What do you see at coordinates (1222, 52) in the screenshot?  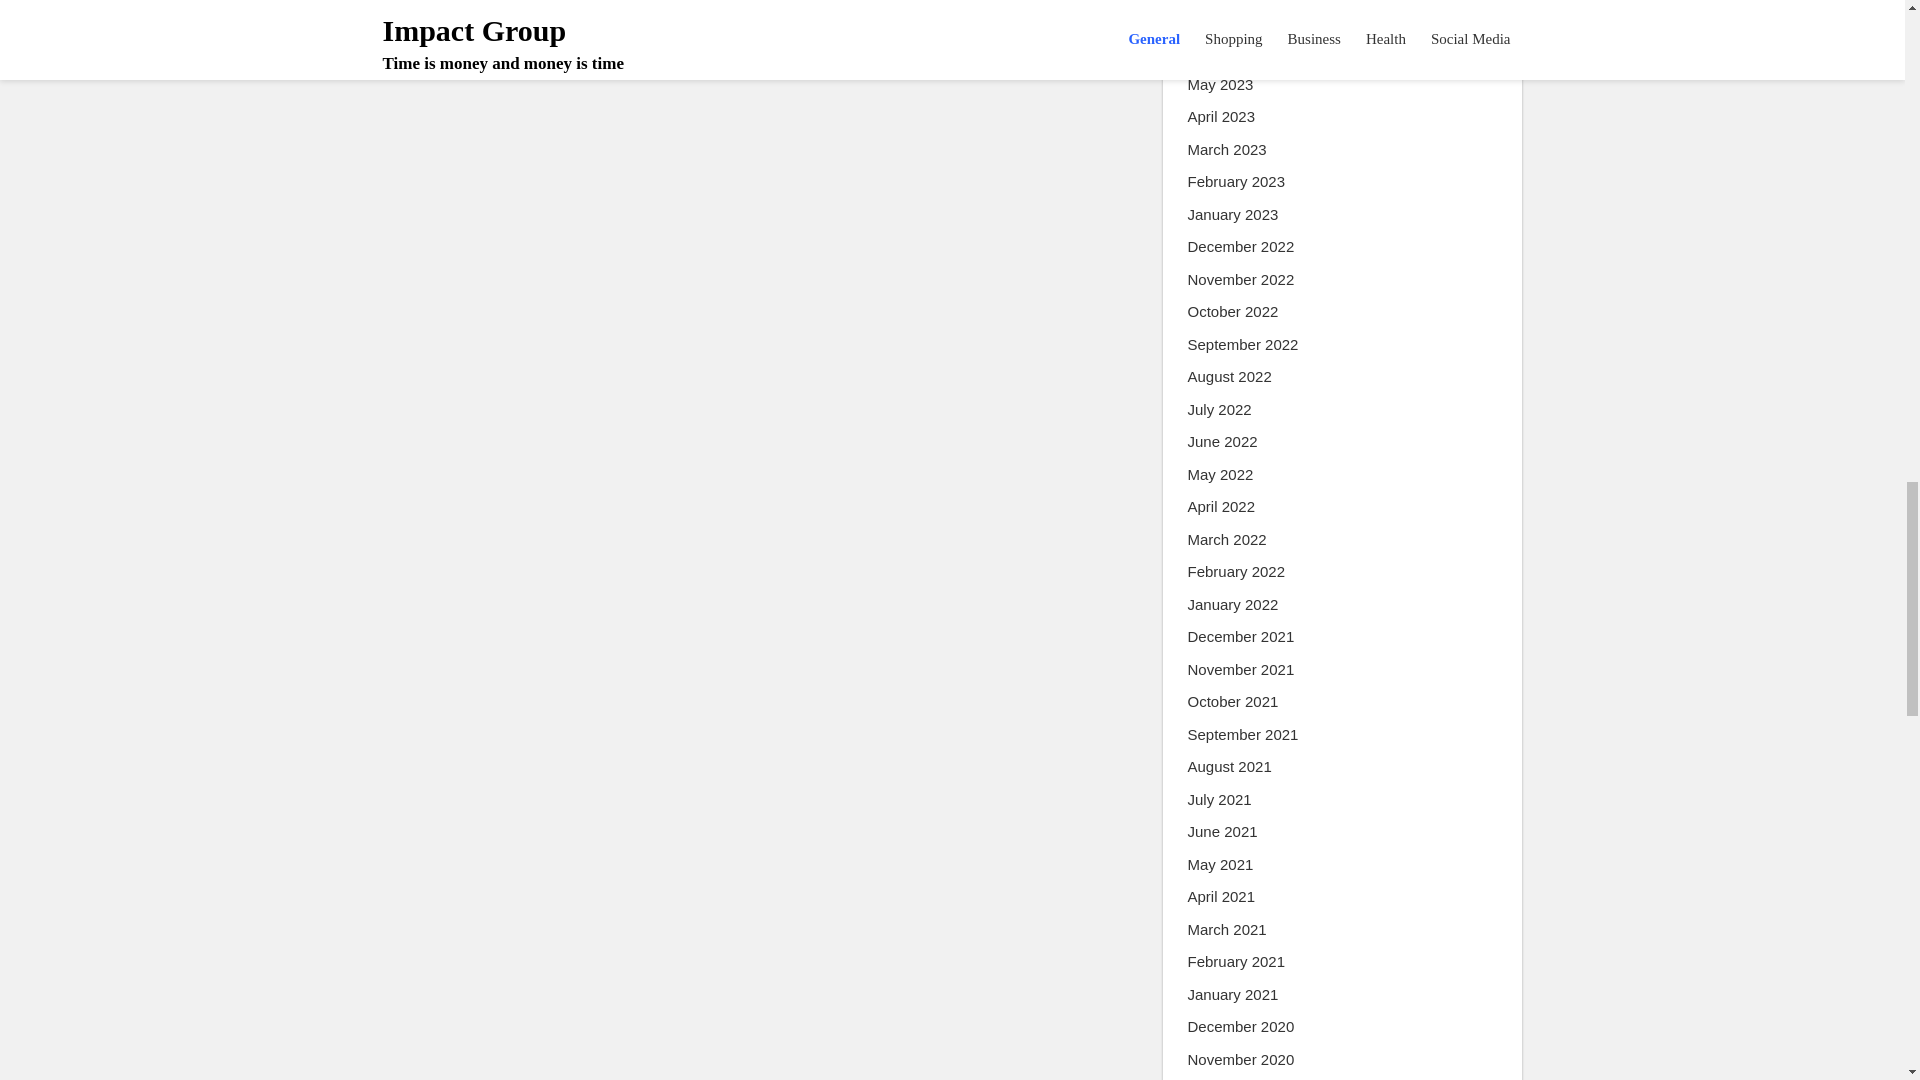 I see `June 2023` at bounding box center [1222, 52].